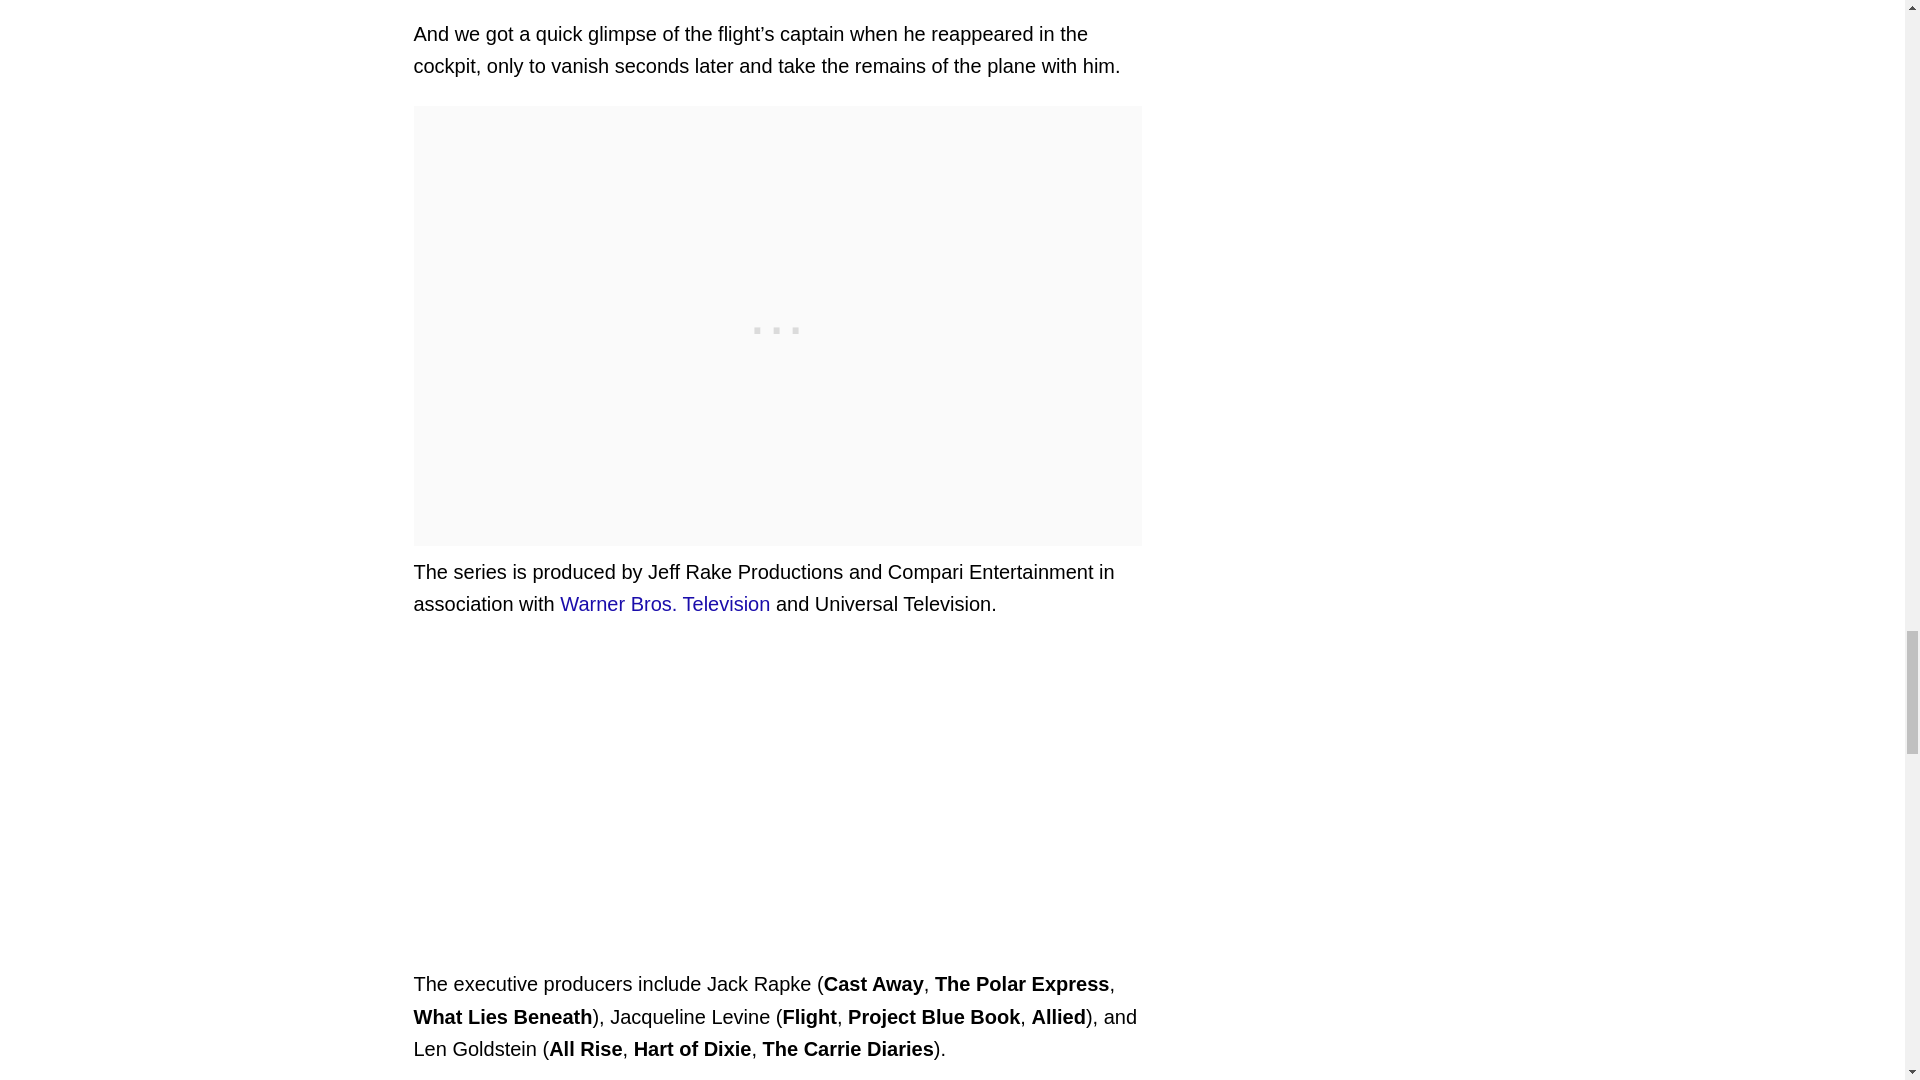 This screenshot has width=1920, height=1080. What do you see at coordinates (664, 603) in the screenshot?
I see `Warner Bros. Television` at bounding box center [664, 603].